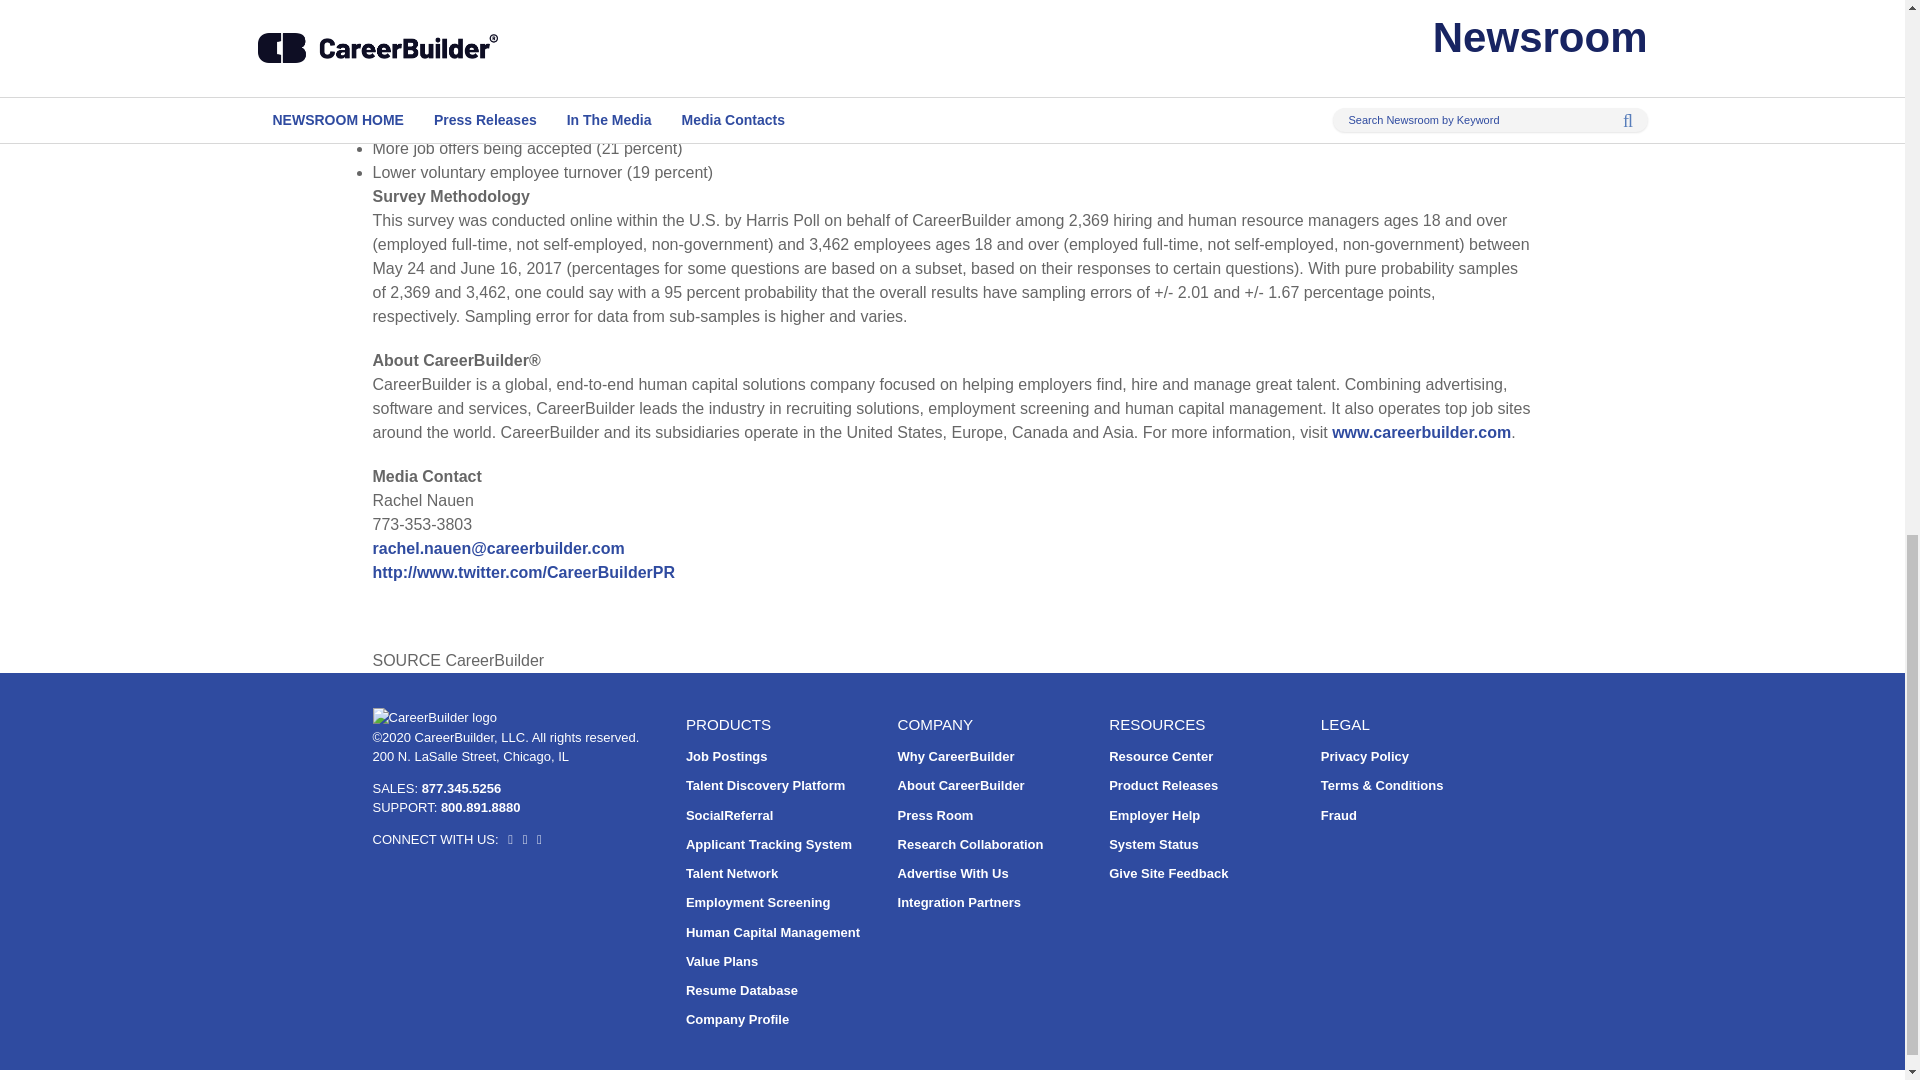 This screenshot has width=1920, height=1080. What do you see at coordinates (772, 932) in the screenshot?
I see `Human Capital Management` at bounding box center [772, 932].